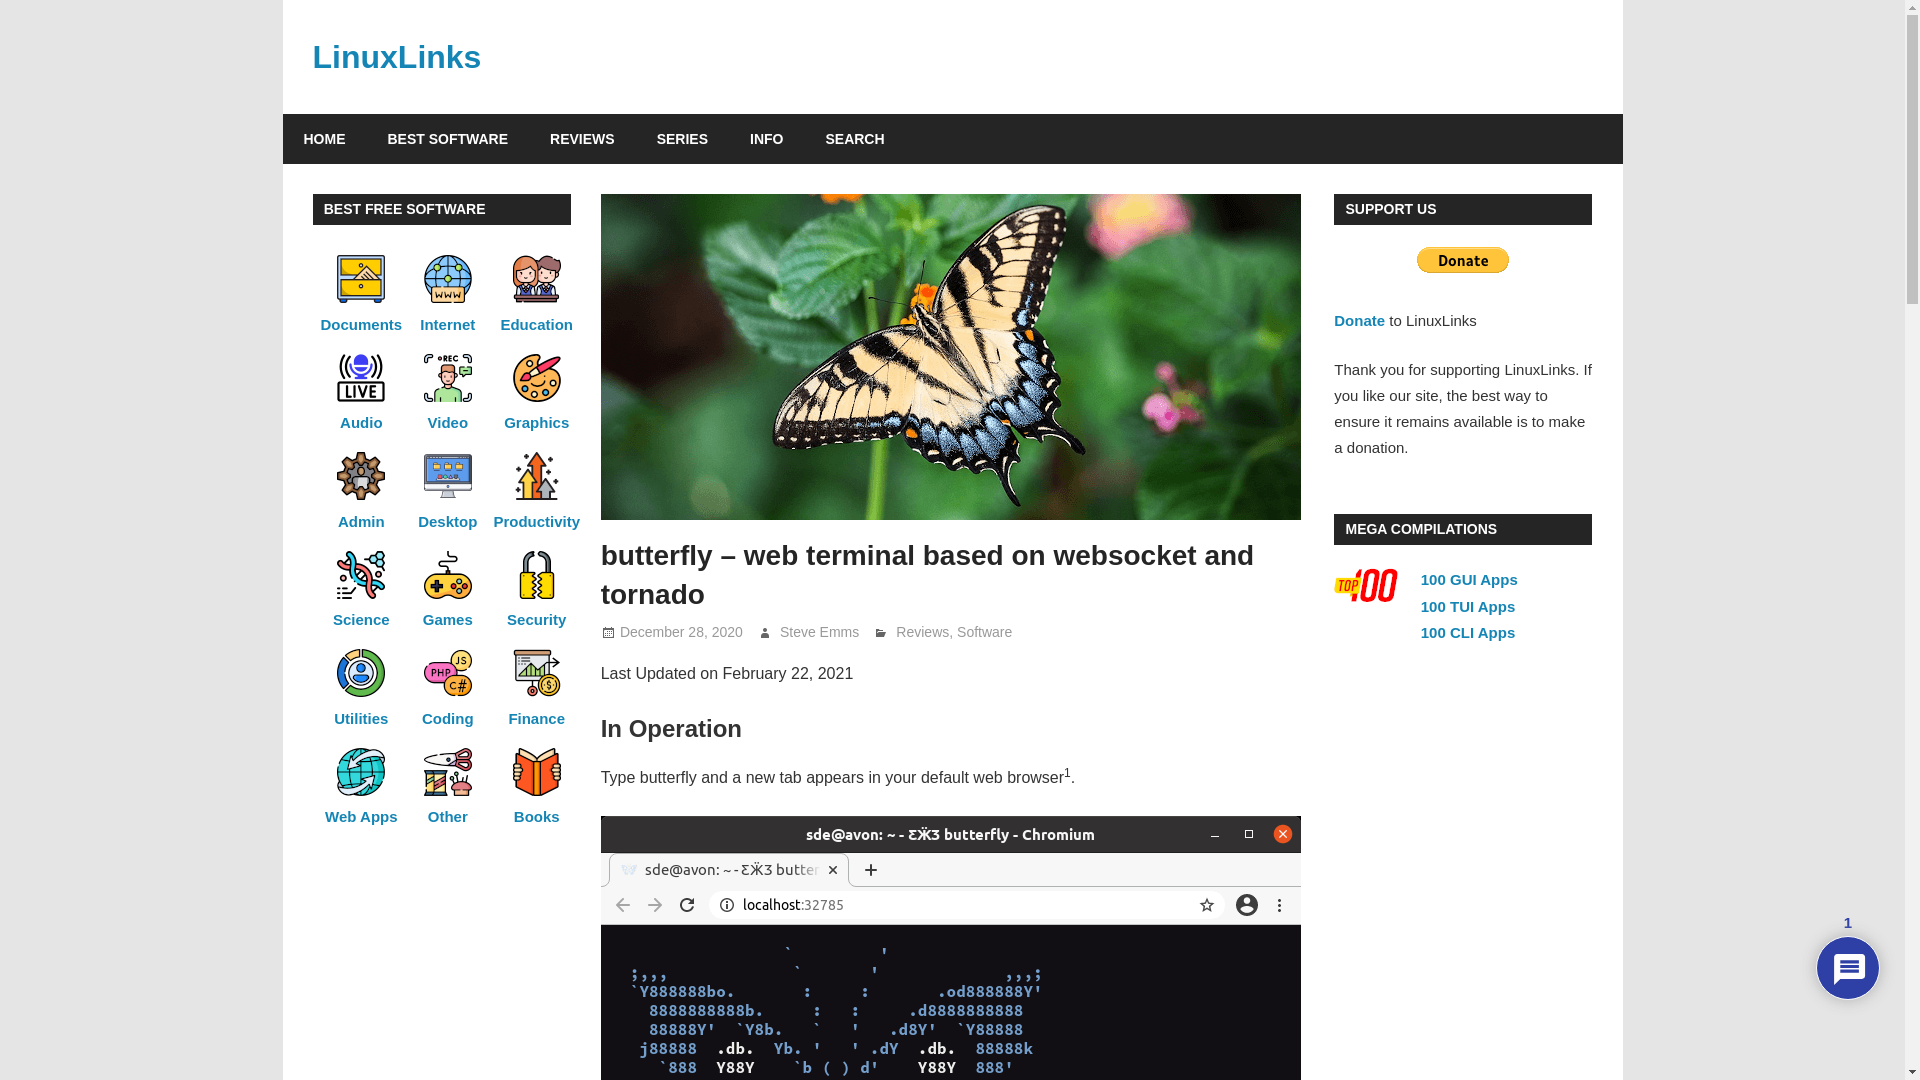 This screenshot has height=1080, width=1920. Describe the element at coordinates (582, 139) in the screenshot. I see `REVIEWS` at that location.